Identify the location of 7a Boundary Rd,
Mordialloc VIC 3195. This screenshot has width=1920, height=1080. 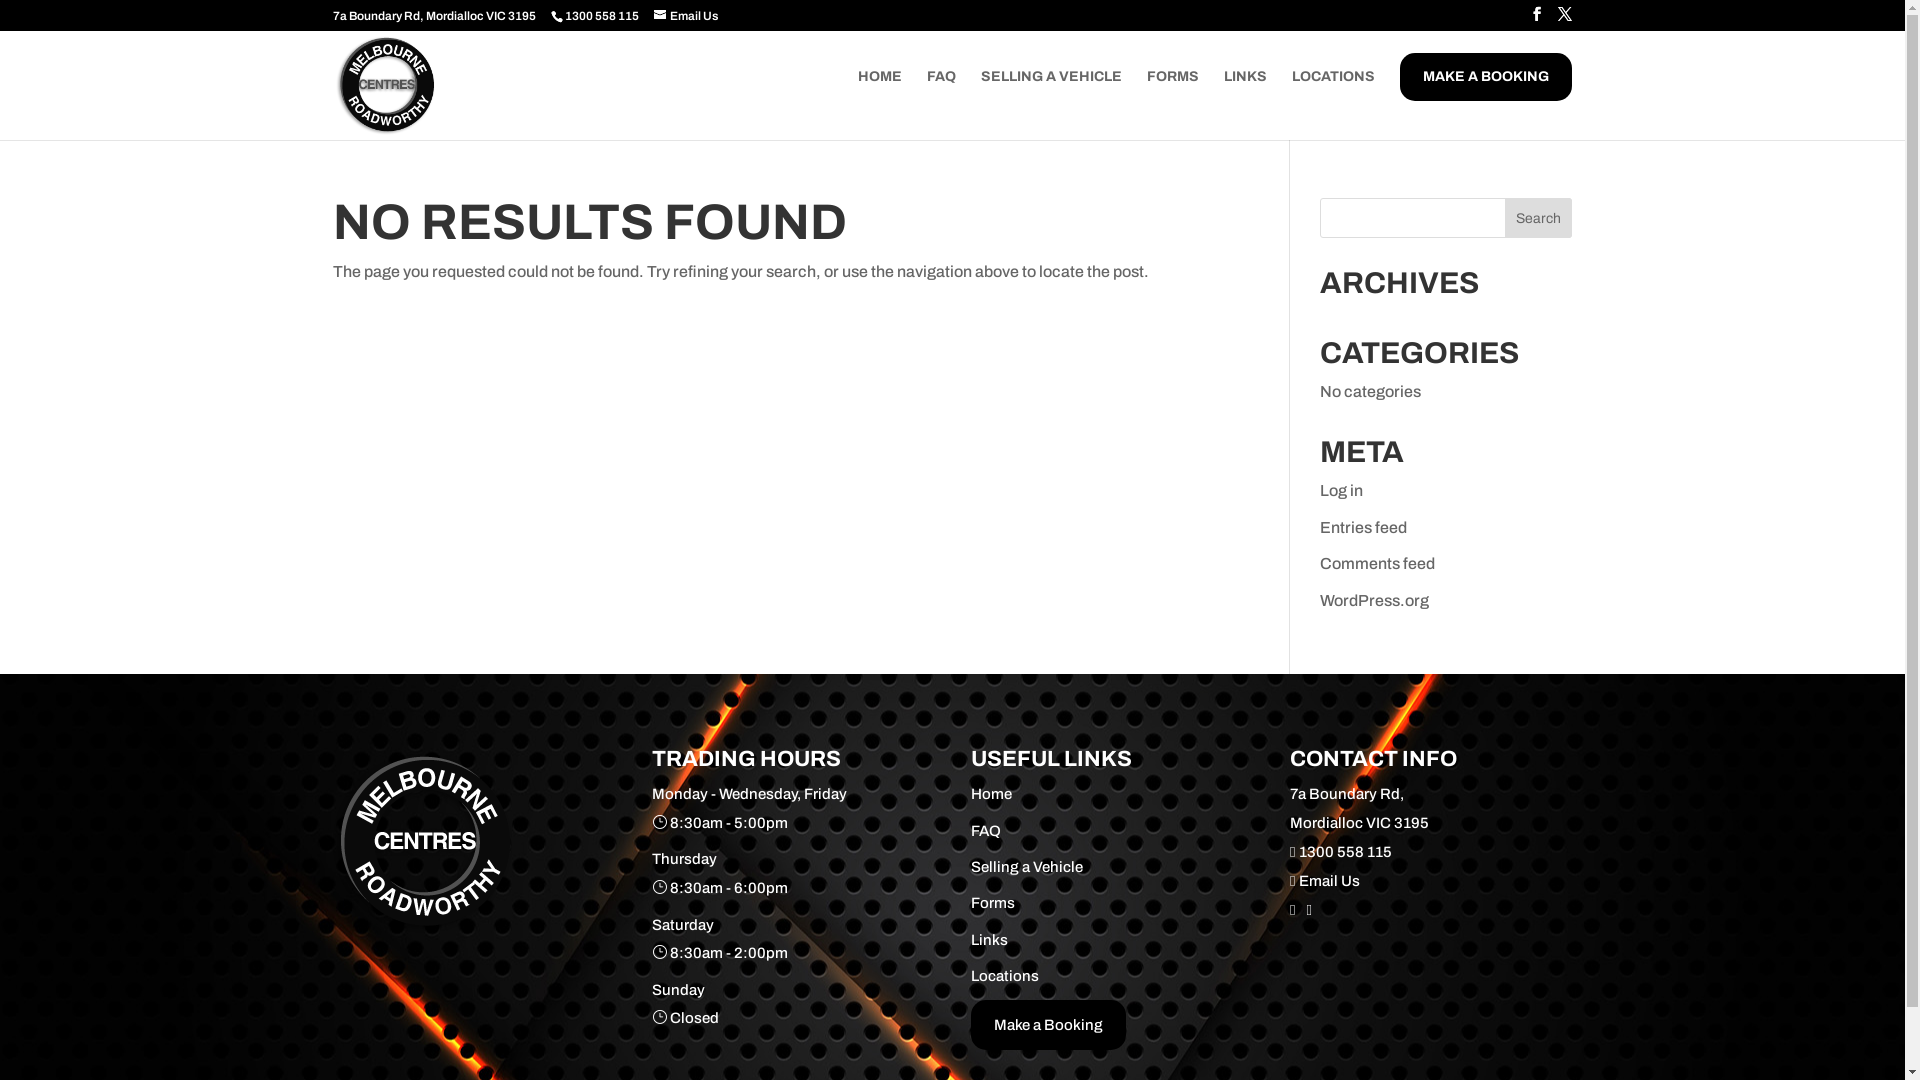
(1360, 808).